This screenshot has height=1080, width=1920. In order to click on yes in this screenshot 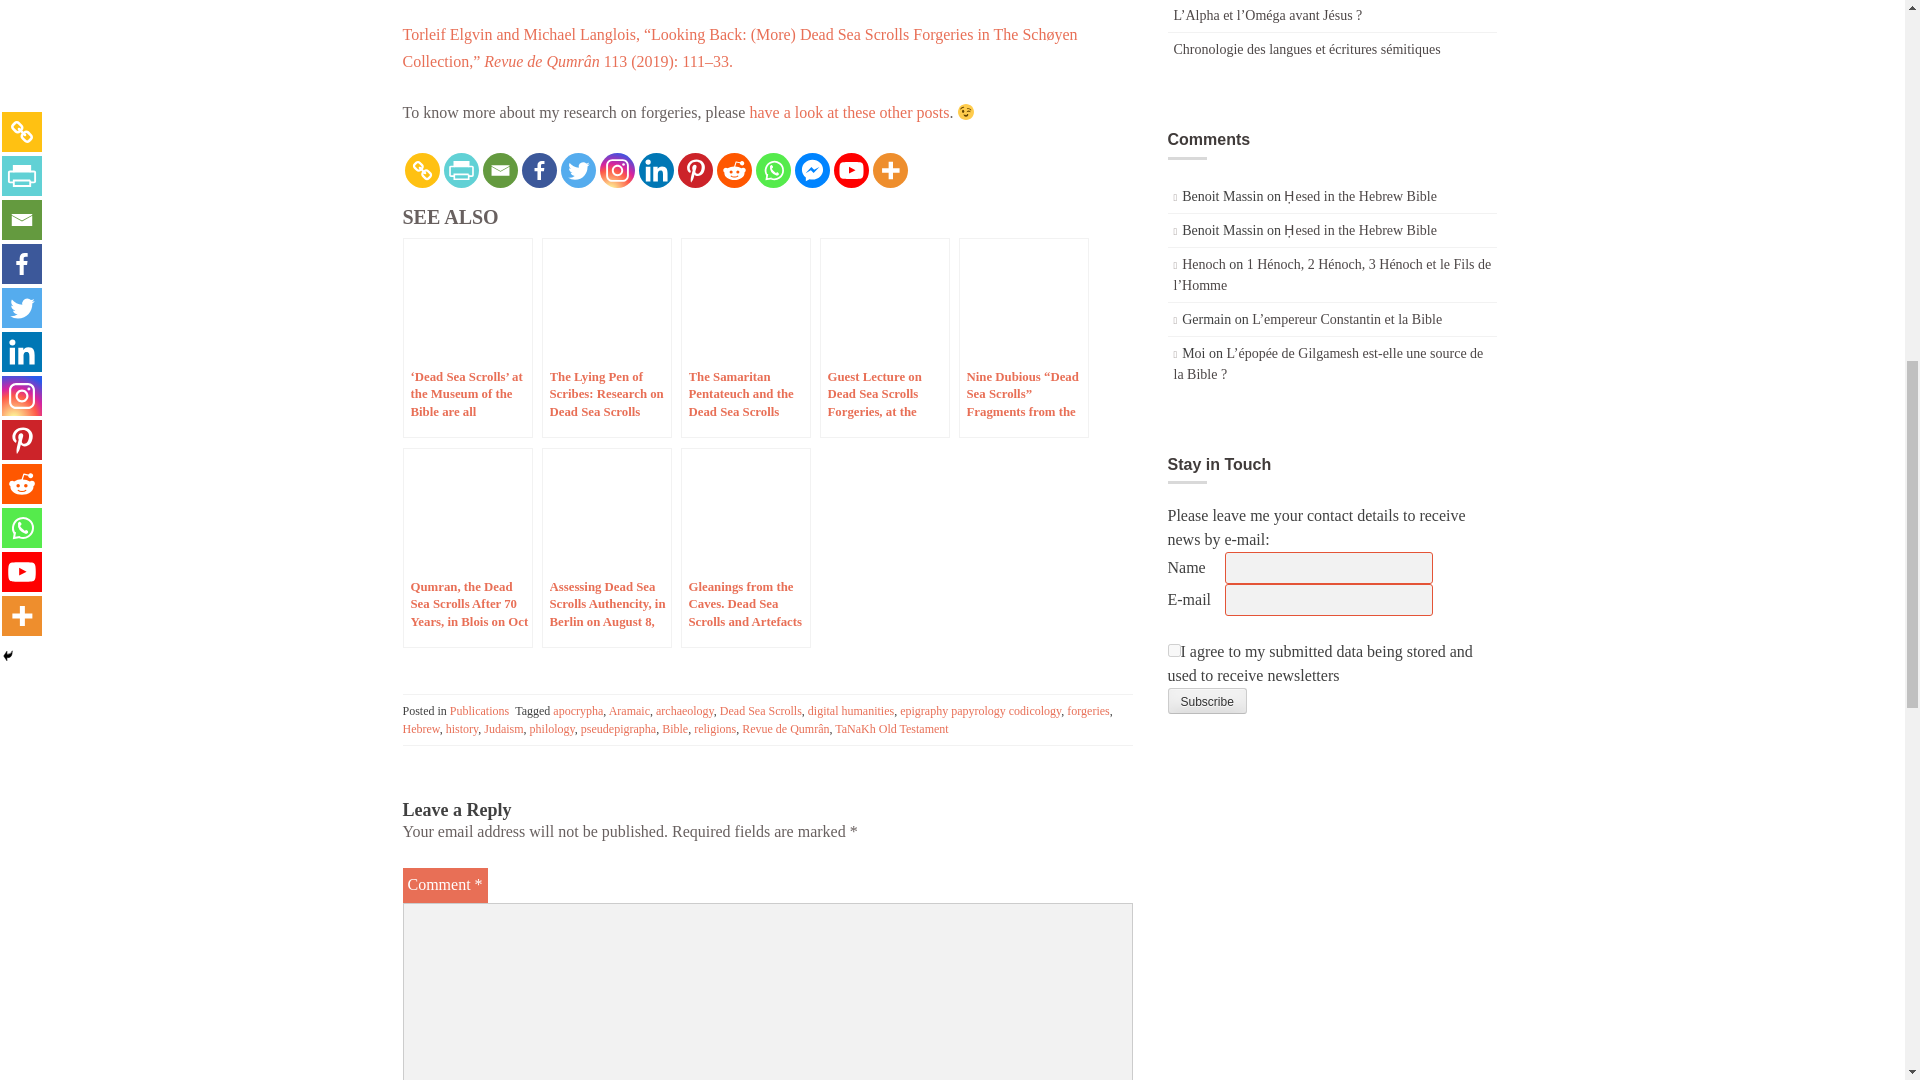, I will do `click(1174, 650)`.